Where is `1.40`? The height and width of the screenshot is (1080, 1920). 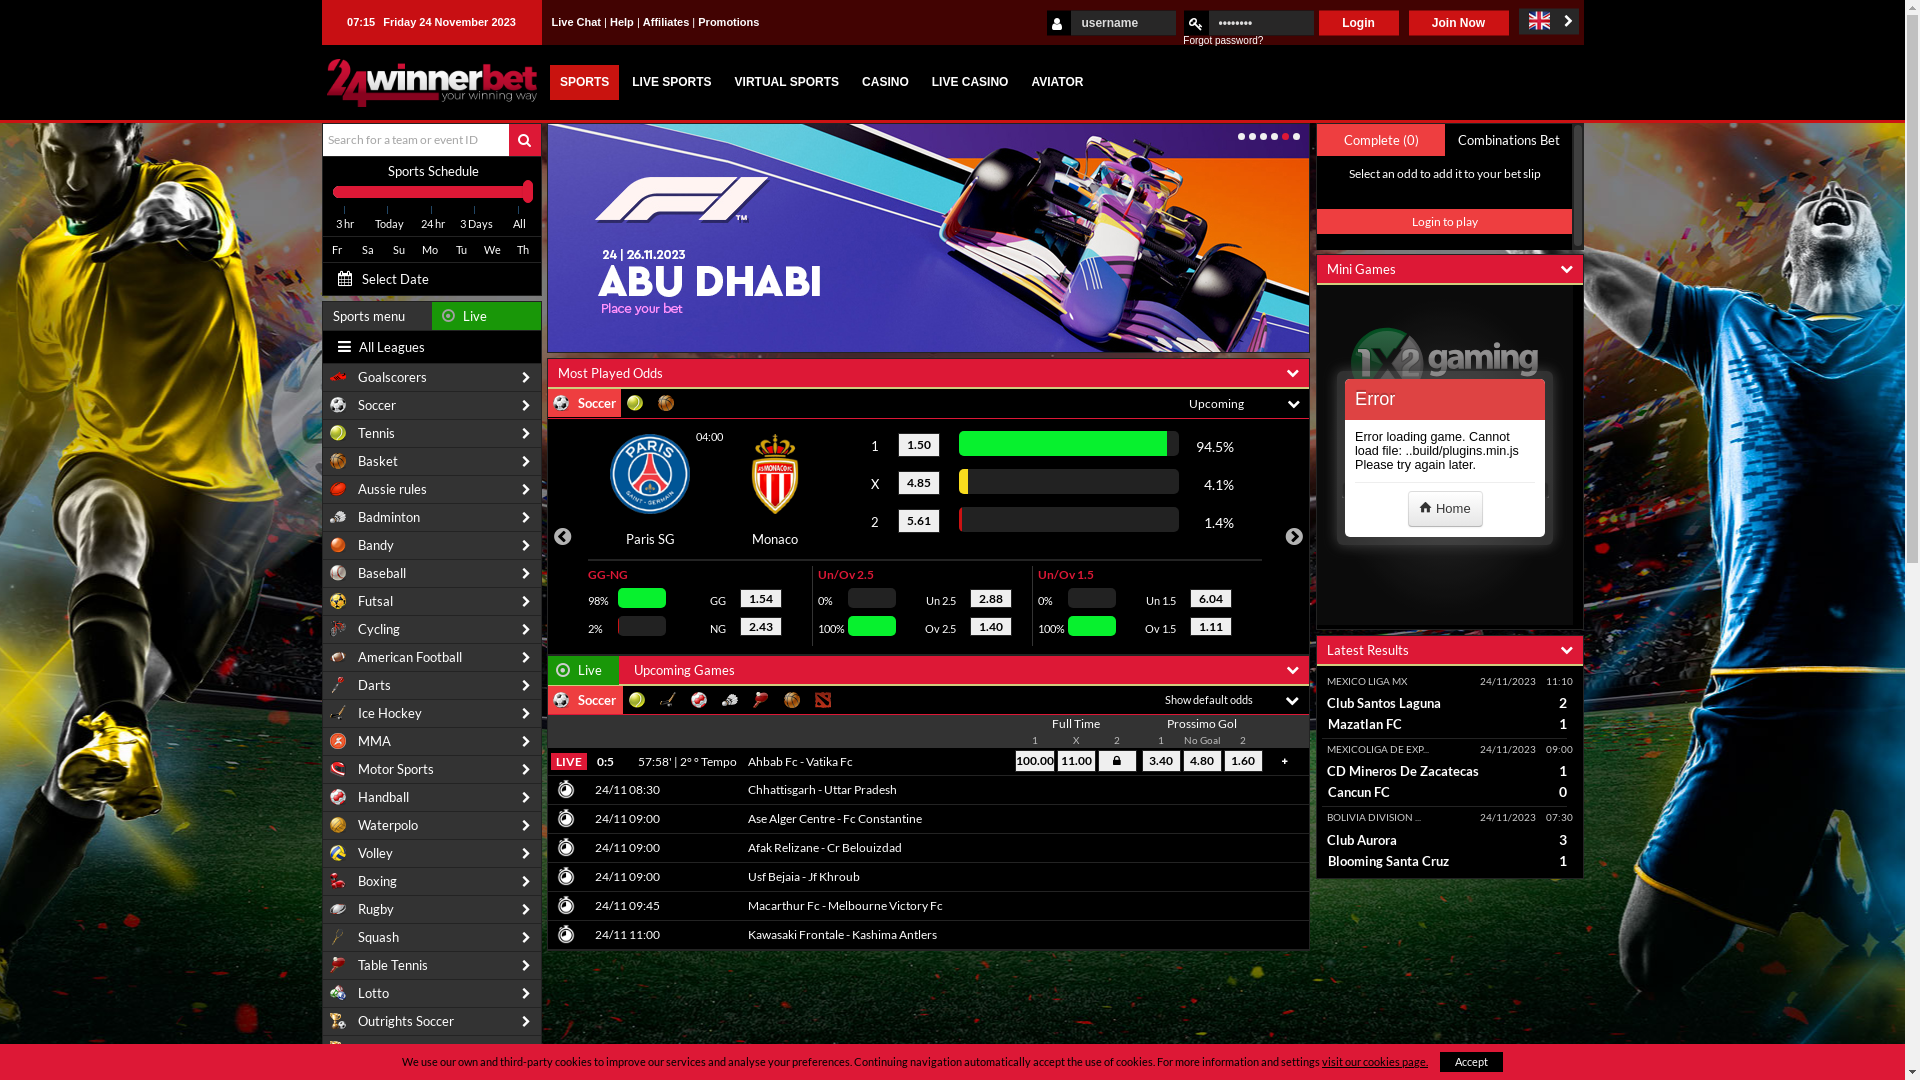 1.40 is located at coordinates (991, 626).